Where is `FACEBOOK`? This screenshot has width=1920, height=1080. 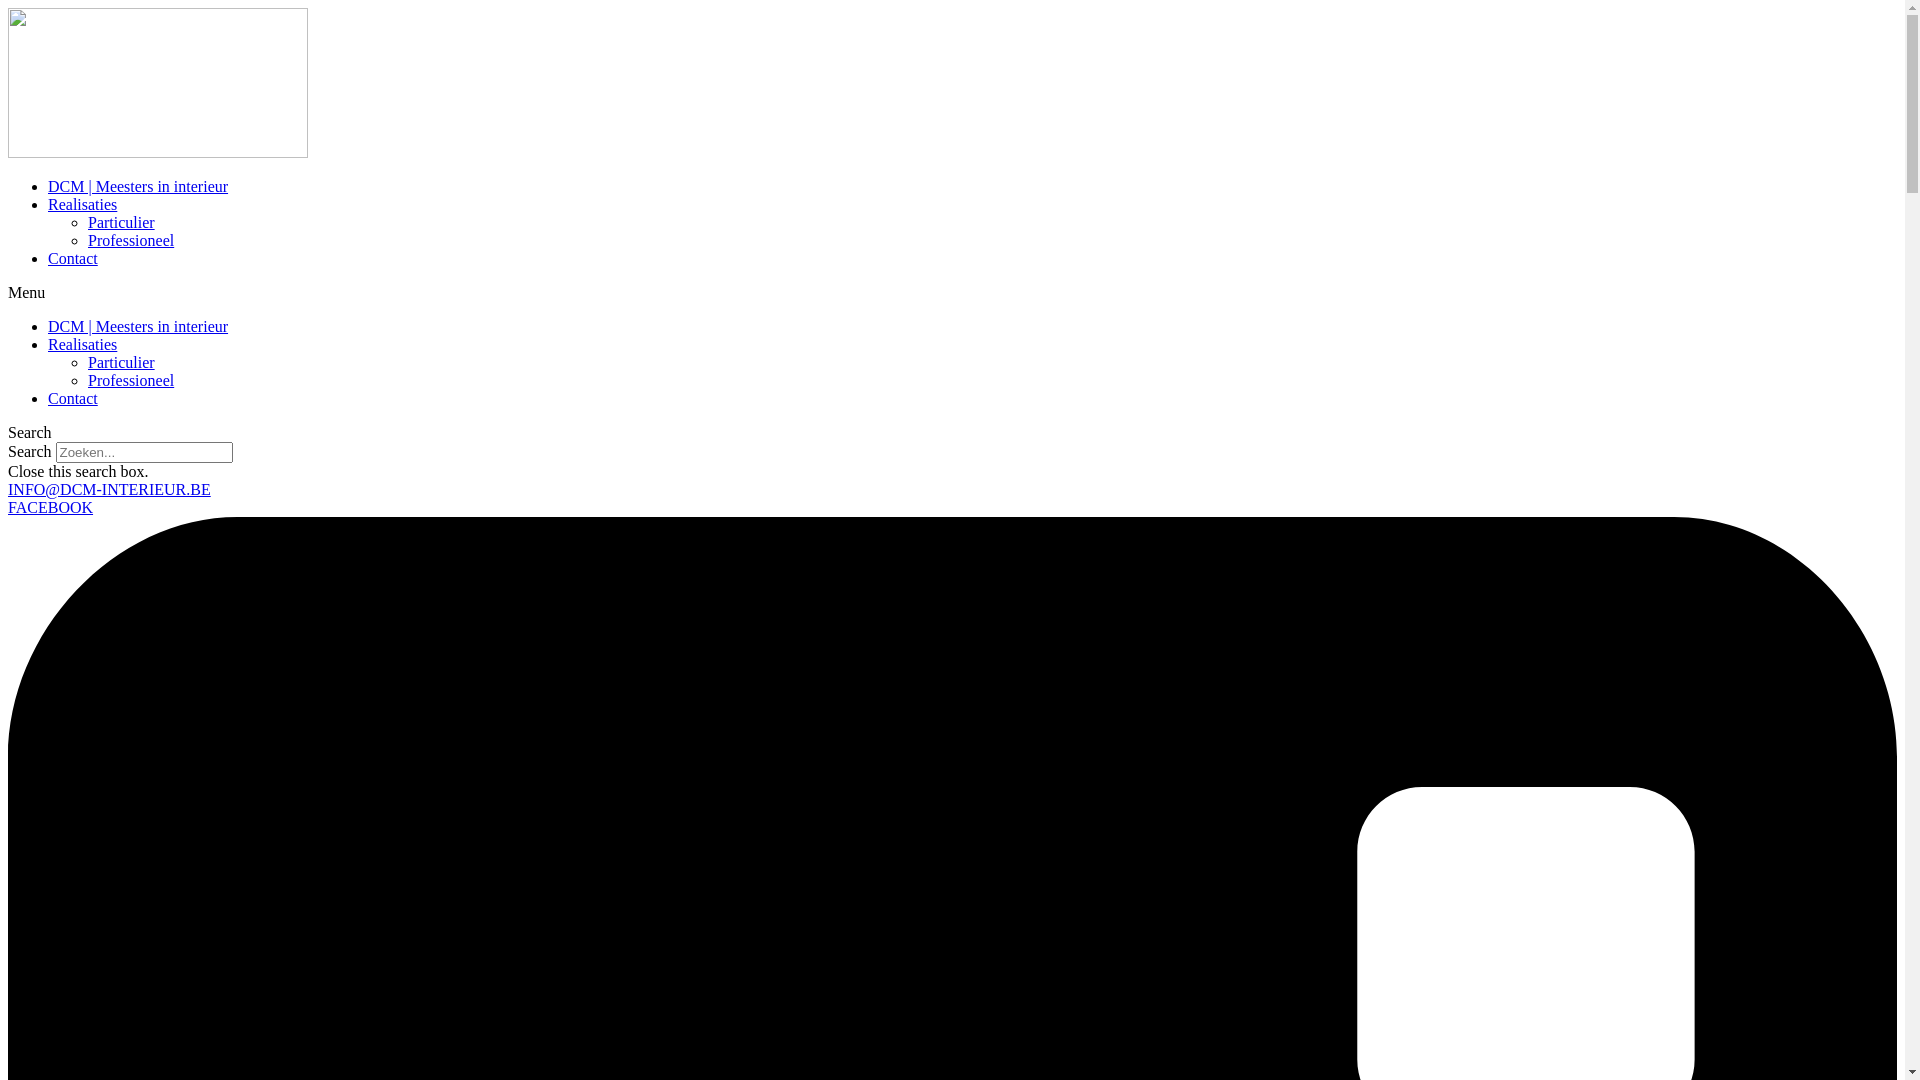
FACEBOOK is located at coordinates (50, 508).